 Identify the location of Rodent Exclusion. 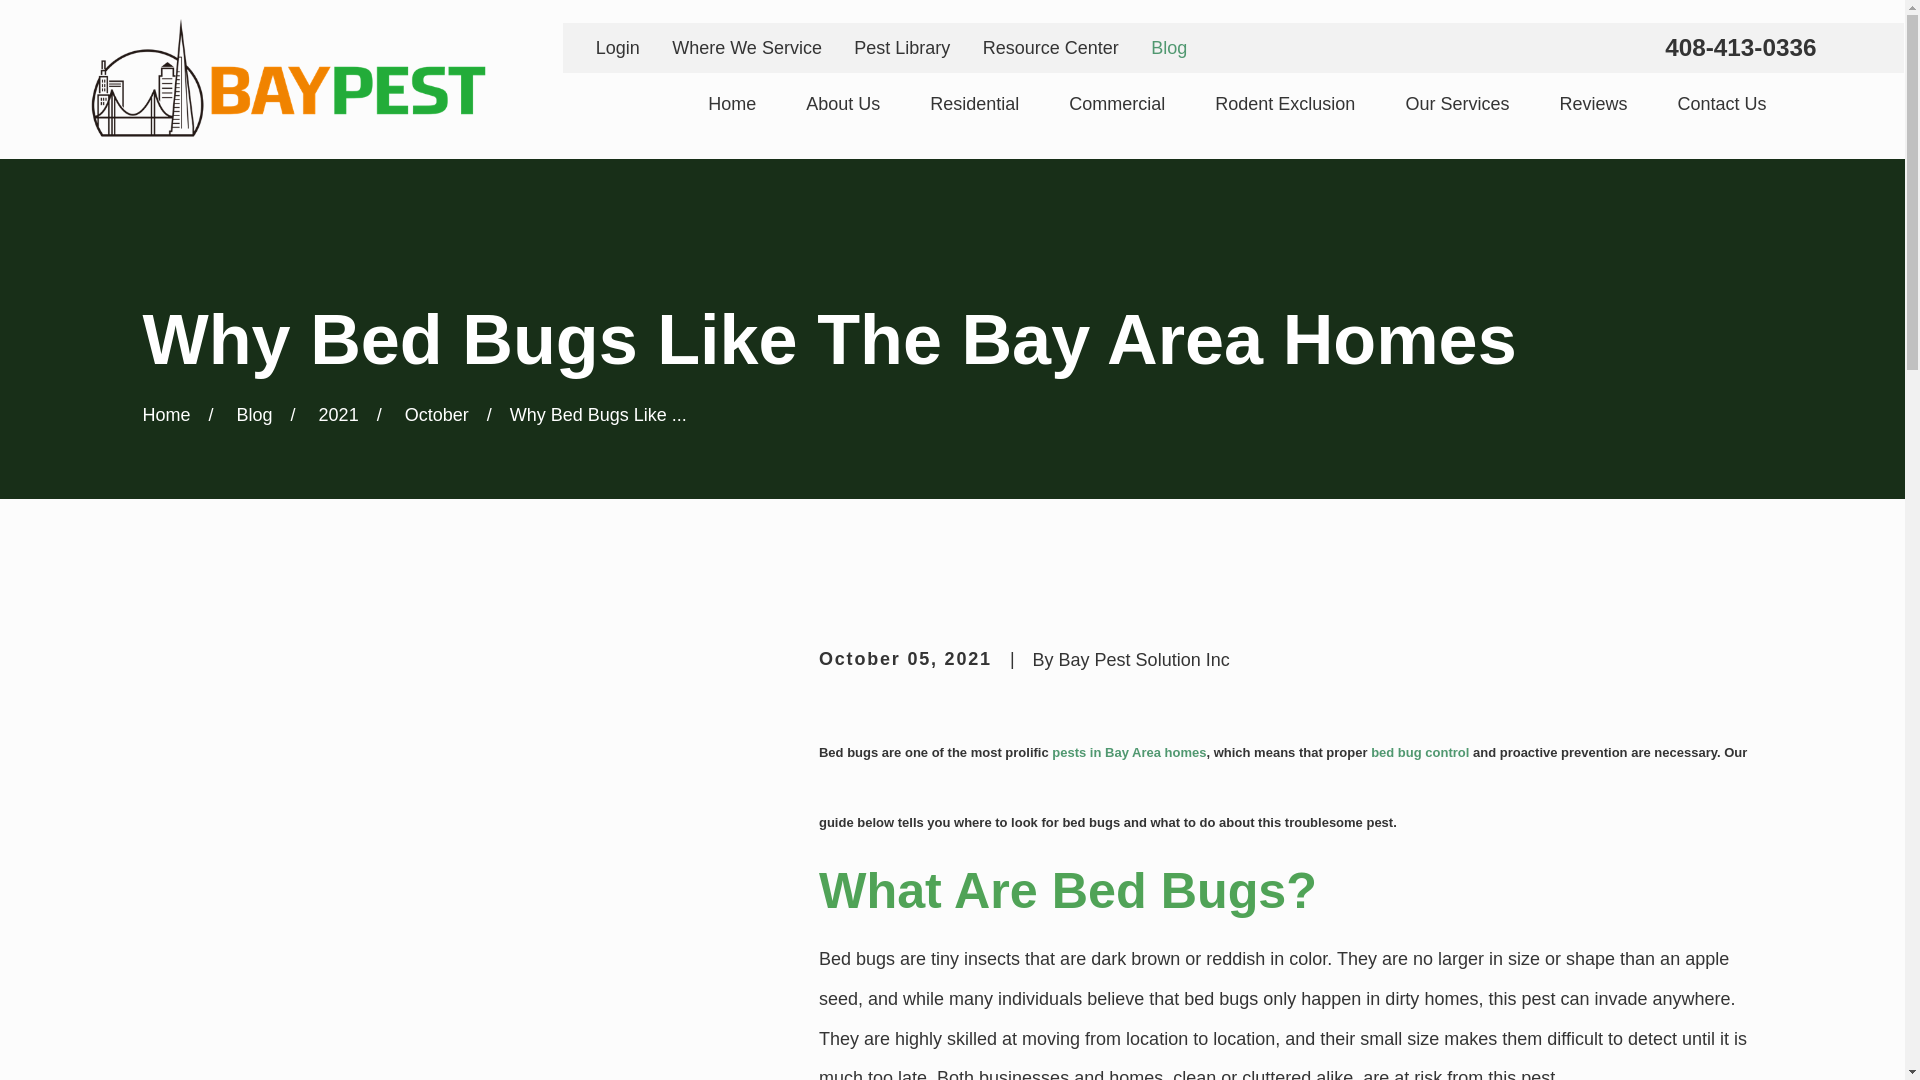
(1285, 104).